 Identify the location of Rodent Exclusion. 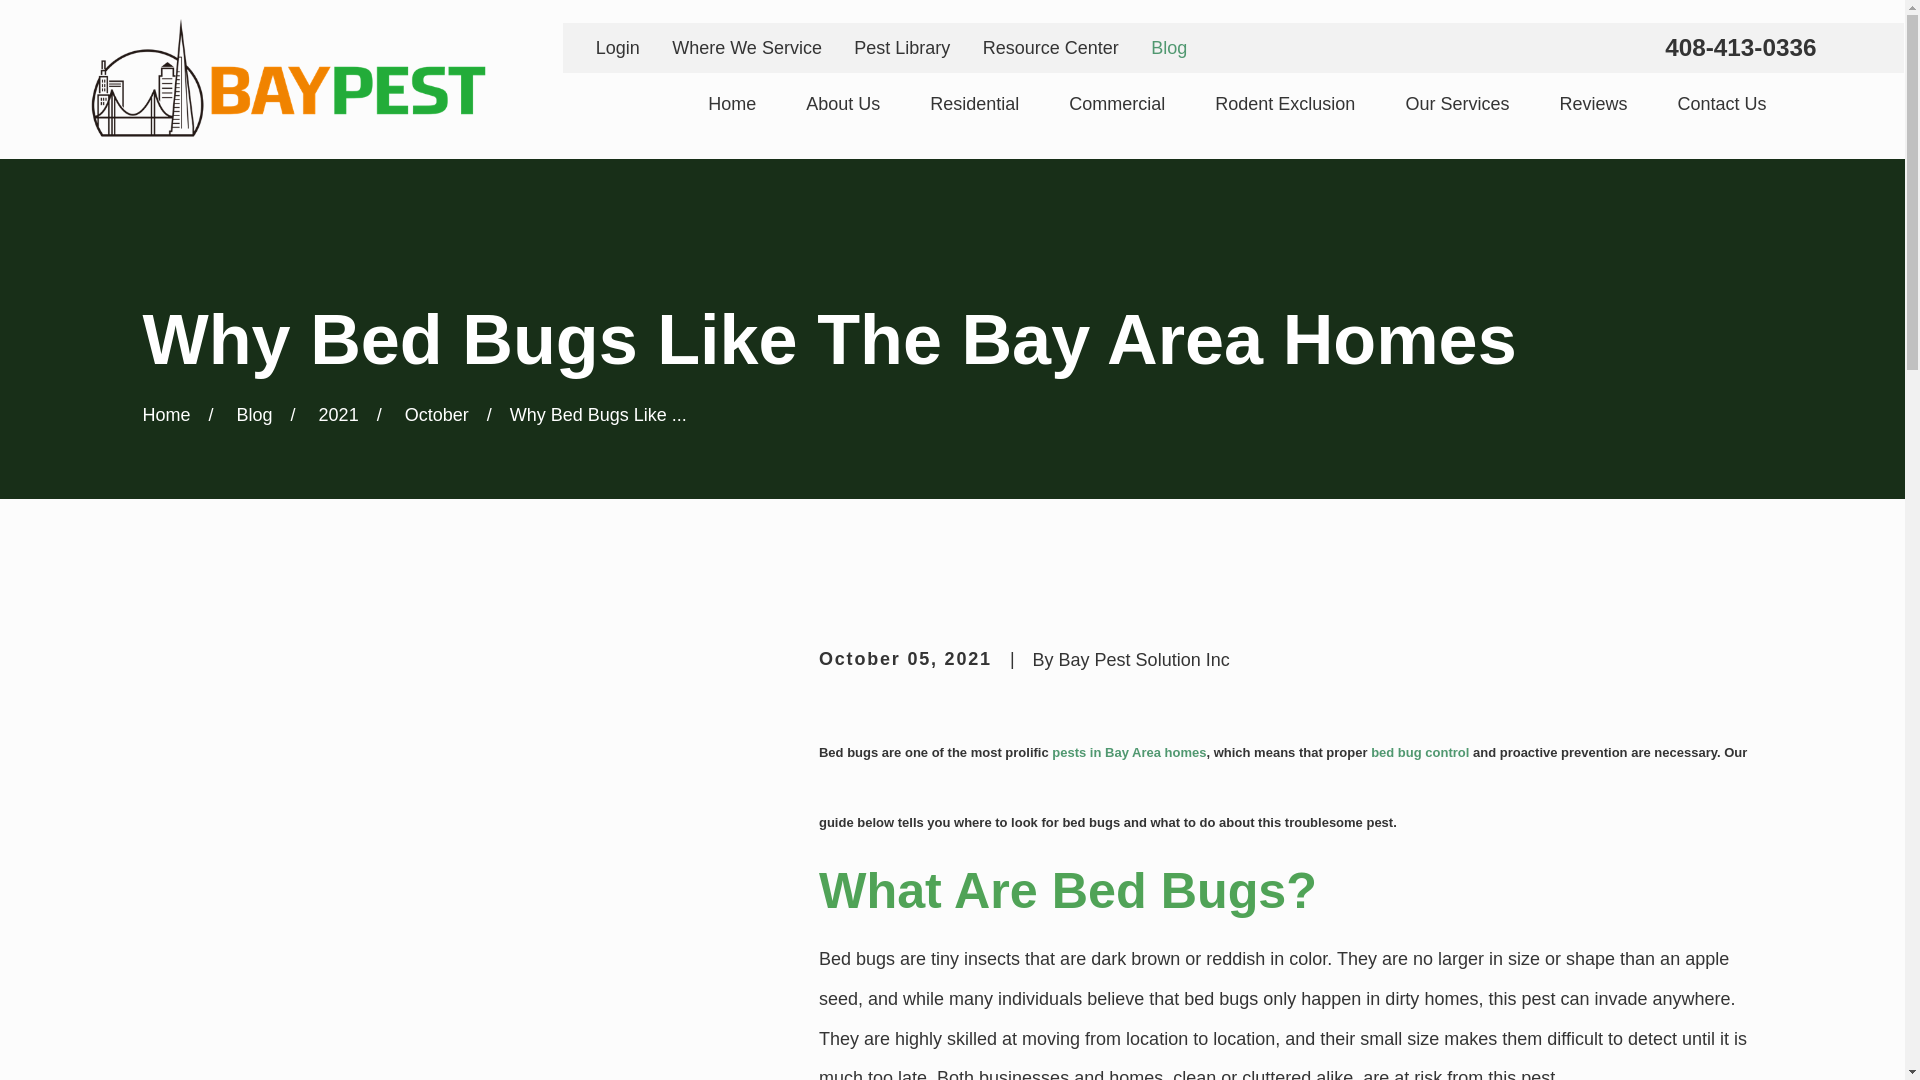
(1285, 104).